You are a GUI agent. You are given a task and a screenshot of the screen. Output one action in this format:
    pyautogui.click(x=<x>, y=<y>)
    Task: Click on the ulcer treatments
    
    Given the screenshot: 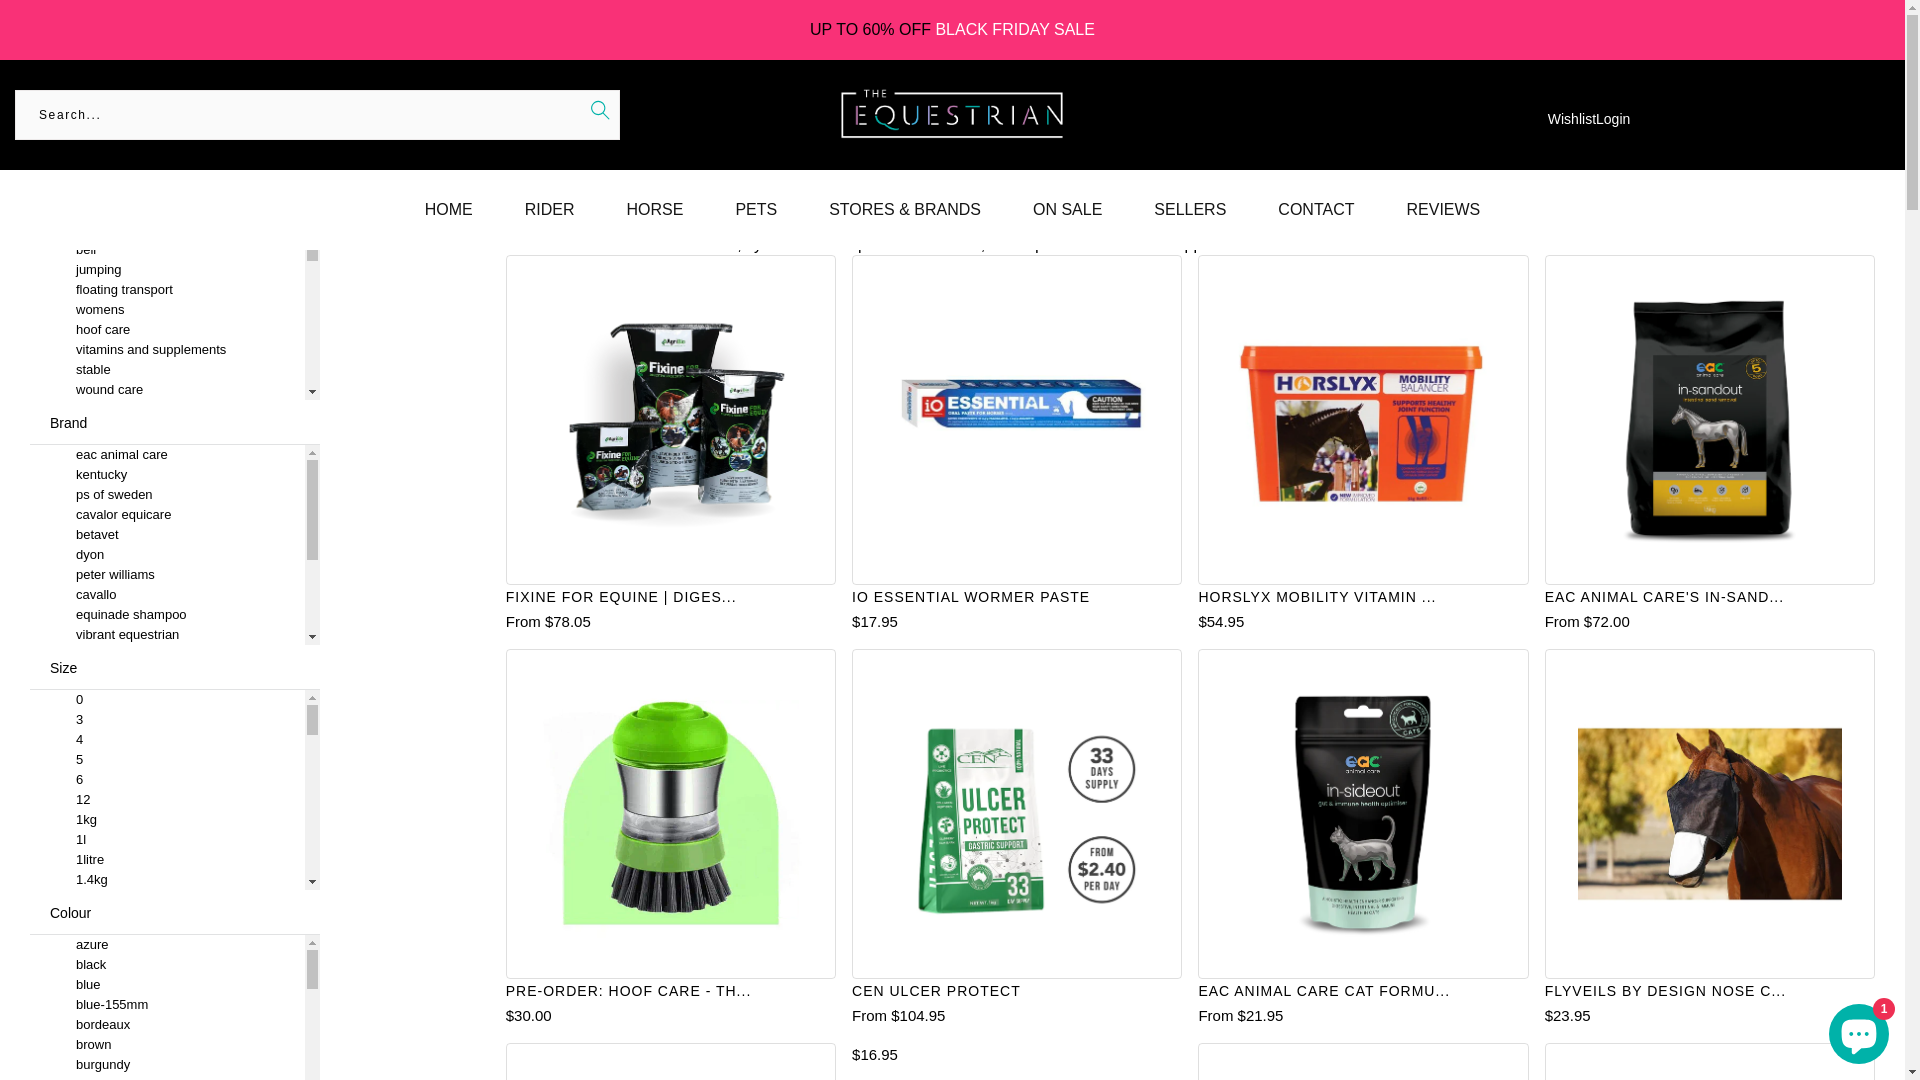 What is the action you would take?
    pyautogui.click(x=168, y=830)
    